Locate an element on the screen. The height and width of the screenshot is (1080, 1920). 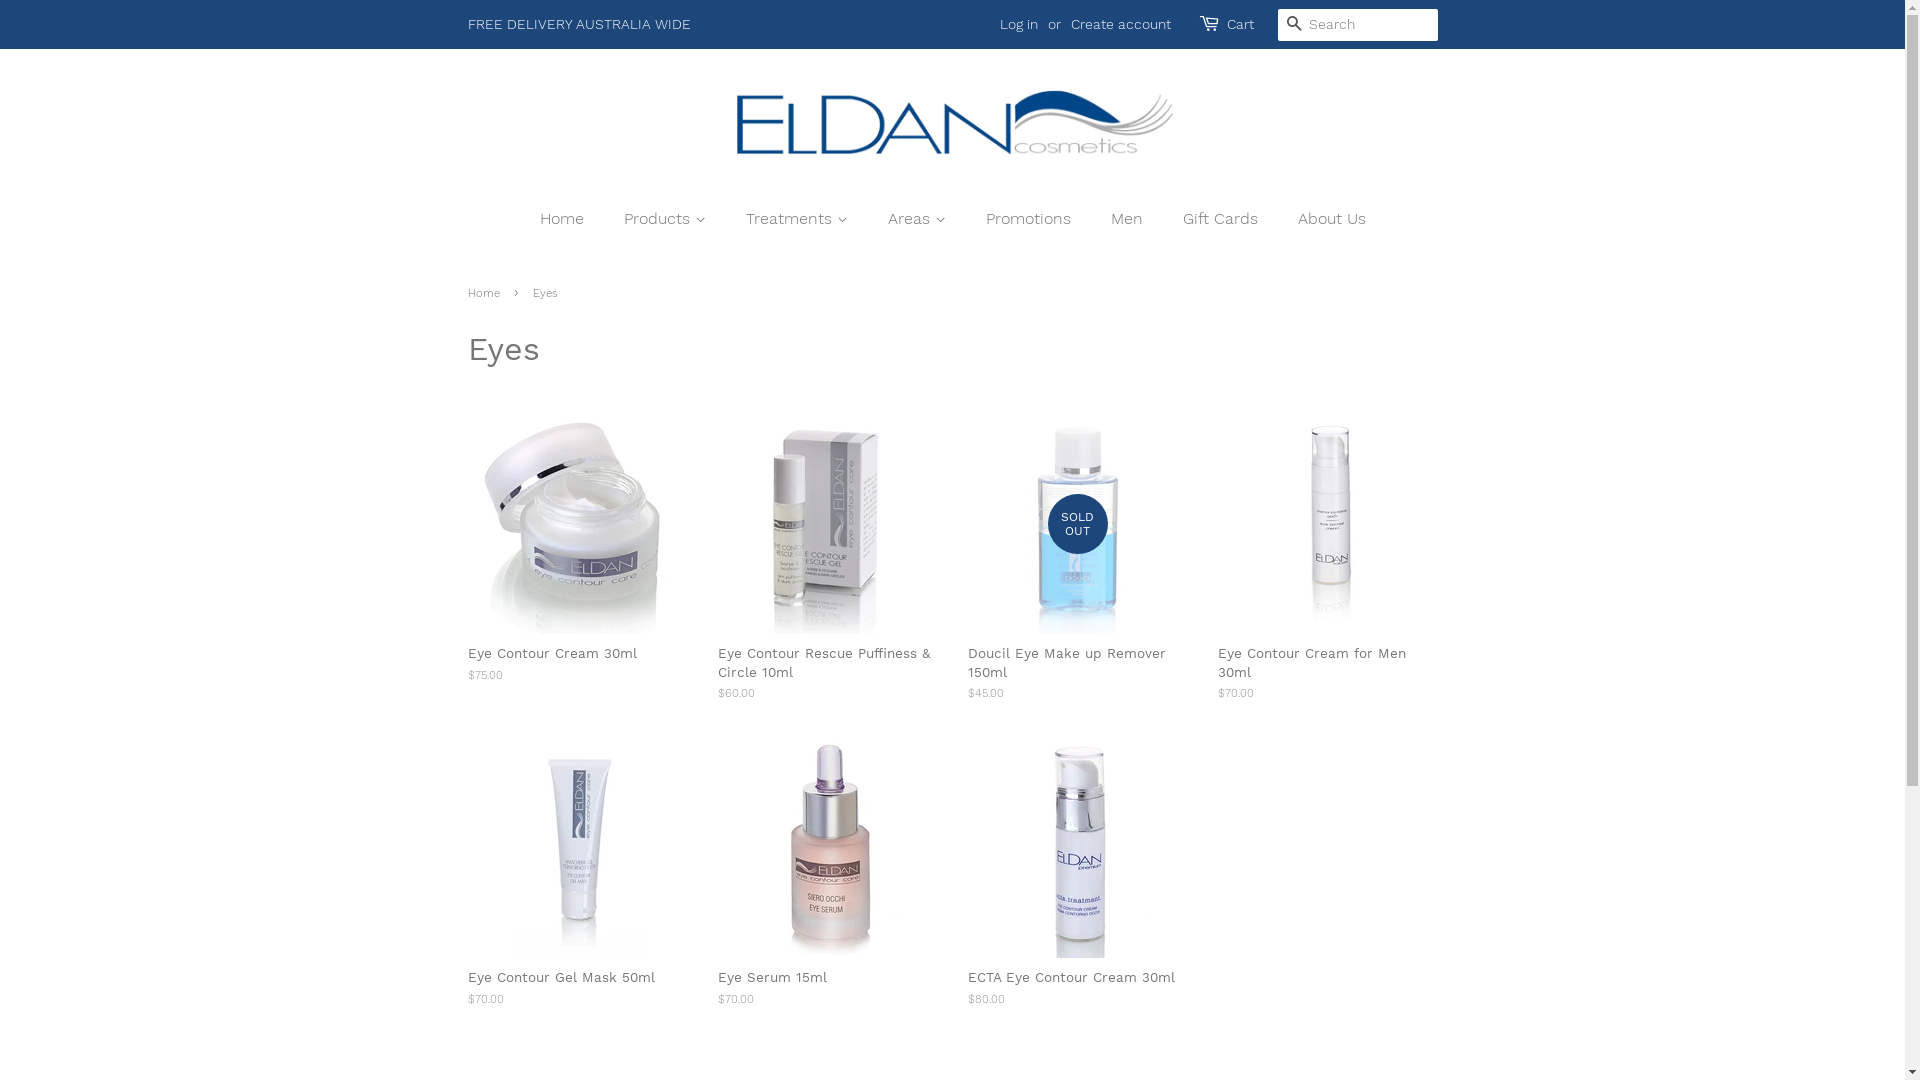
Create account is located at coordinates (1120, 24).